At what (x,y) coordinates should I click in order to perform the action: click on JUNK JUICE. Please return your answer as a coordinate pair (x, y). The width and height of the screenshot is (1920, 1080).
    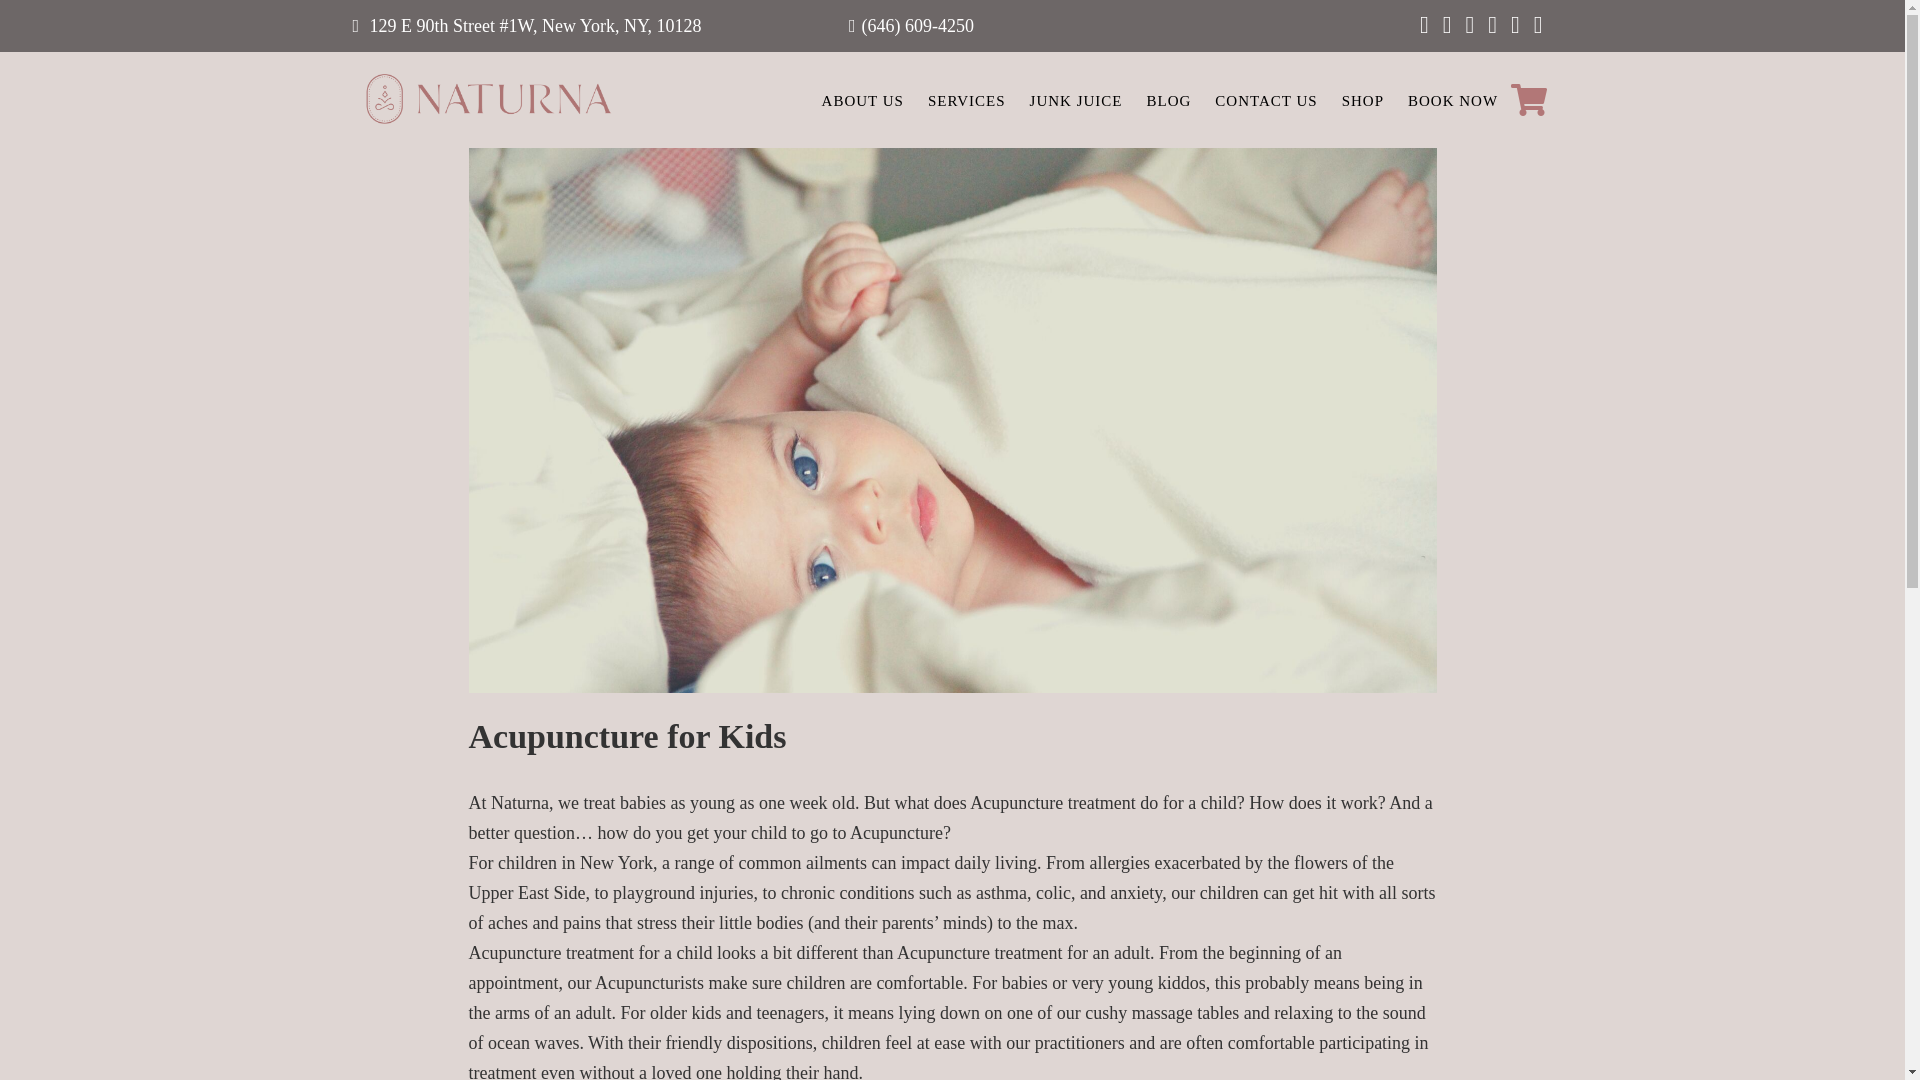
    Looking at the image, I should click on (1076, 99).